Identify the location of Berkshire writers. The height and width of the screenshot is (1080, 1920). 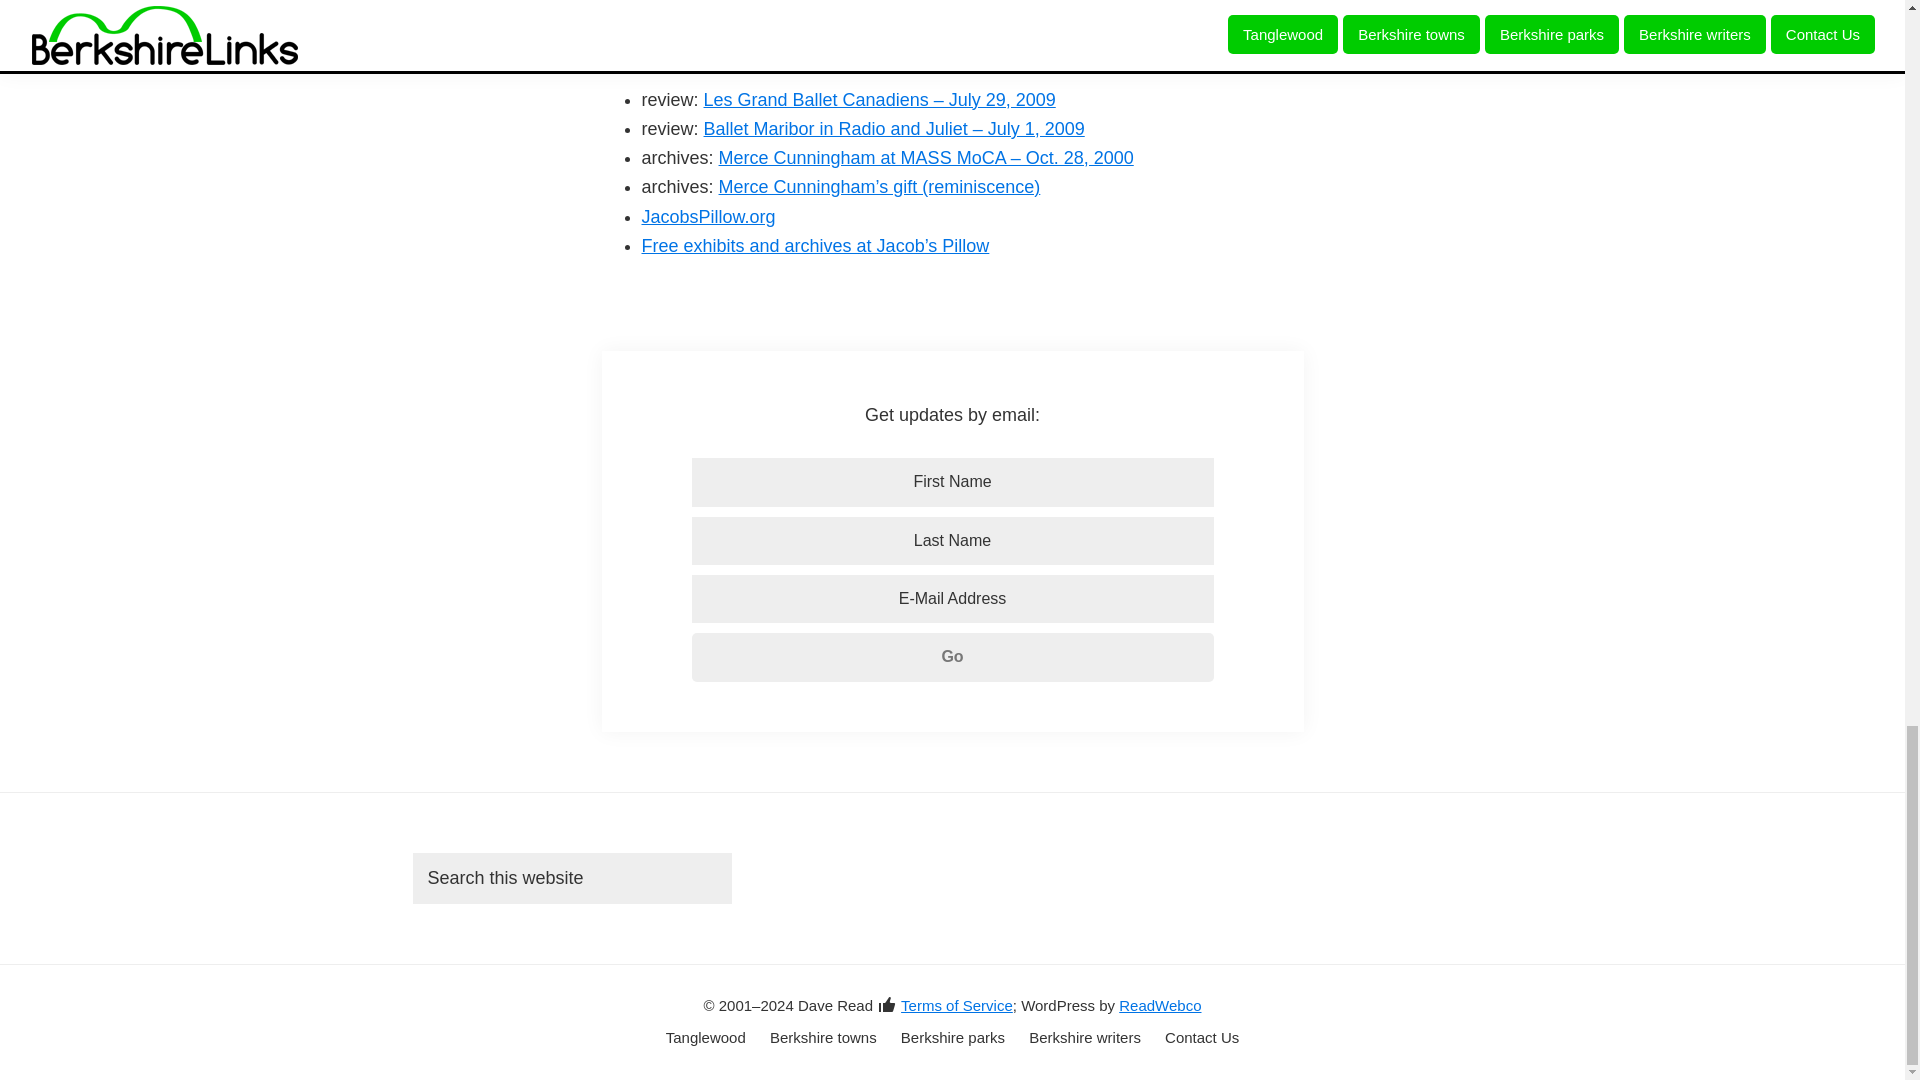
(1084, 1038).